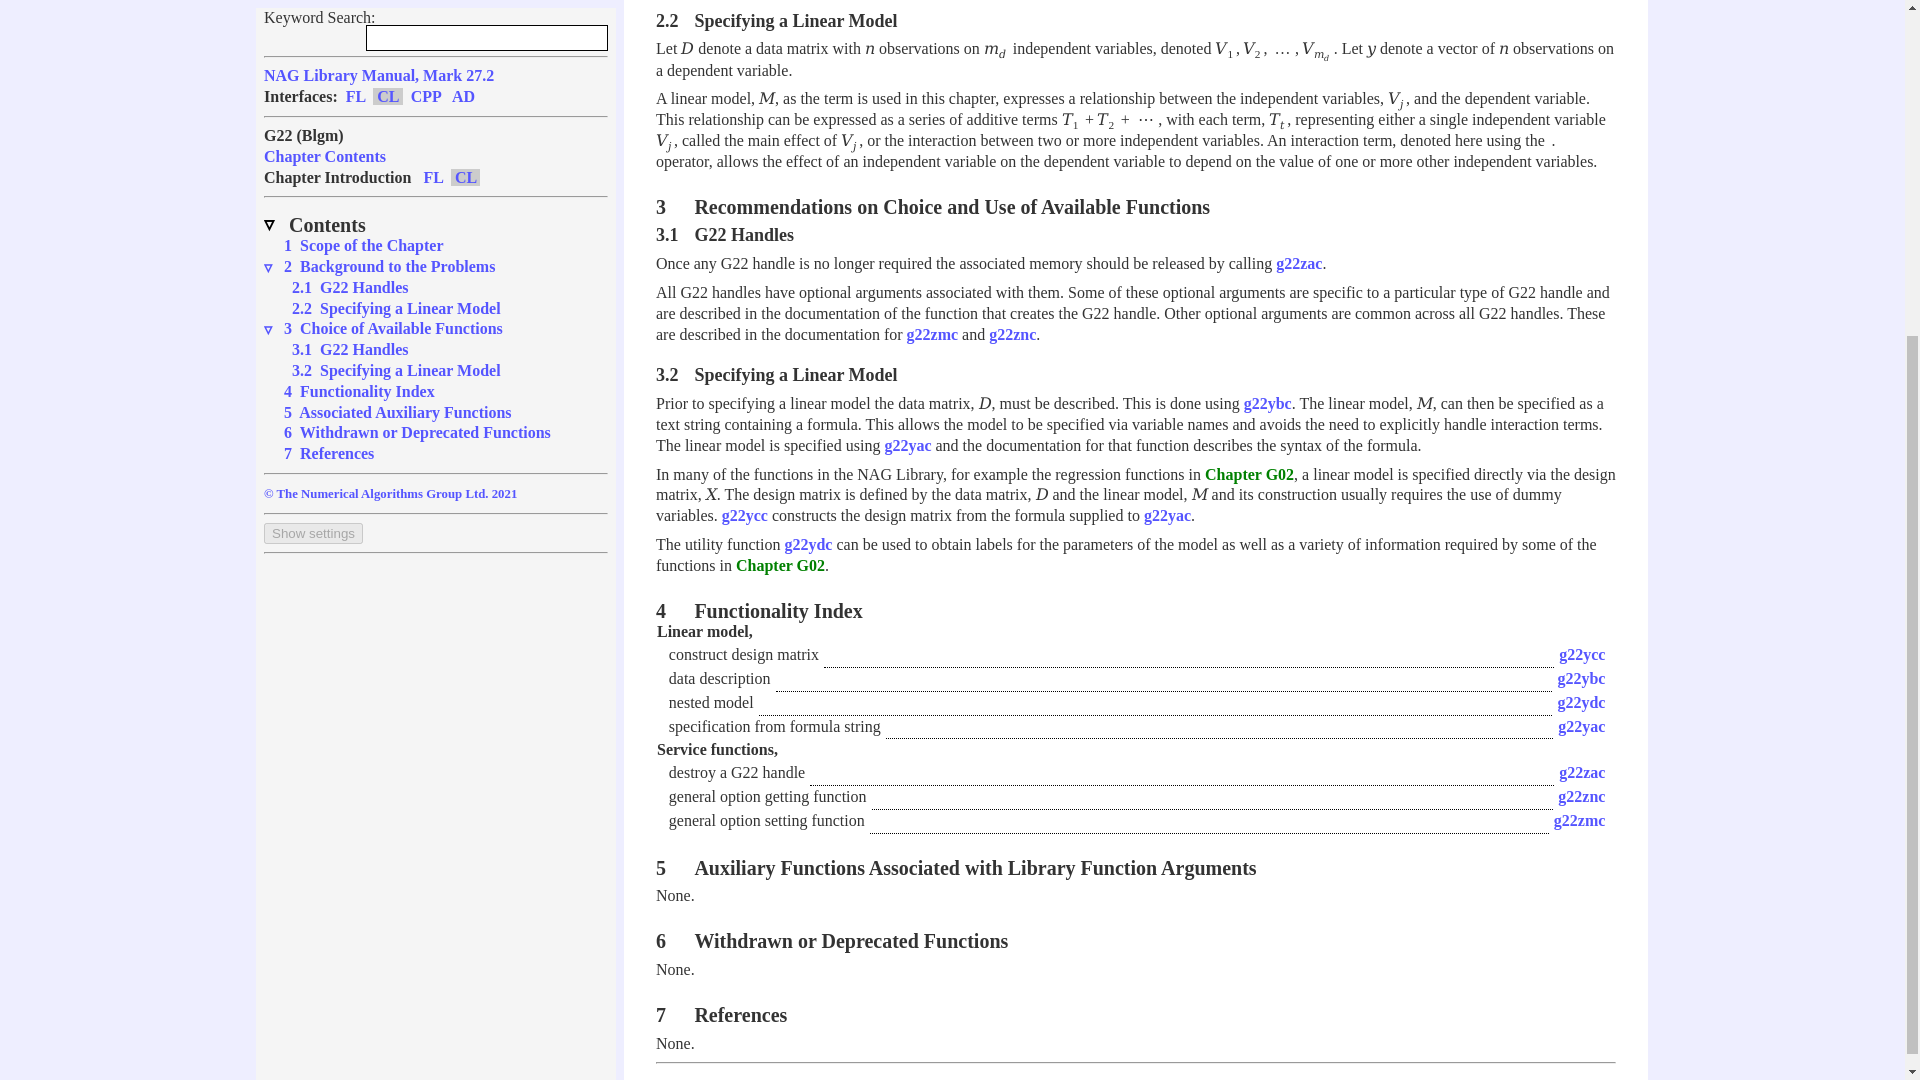 This screenshot has height=1080, width=1920. I want to click on g22ycc, so click(744, 514).